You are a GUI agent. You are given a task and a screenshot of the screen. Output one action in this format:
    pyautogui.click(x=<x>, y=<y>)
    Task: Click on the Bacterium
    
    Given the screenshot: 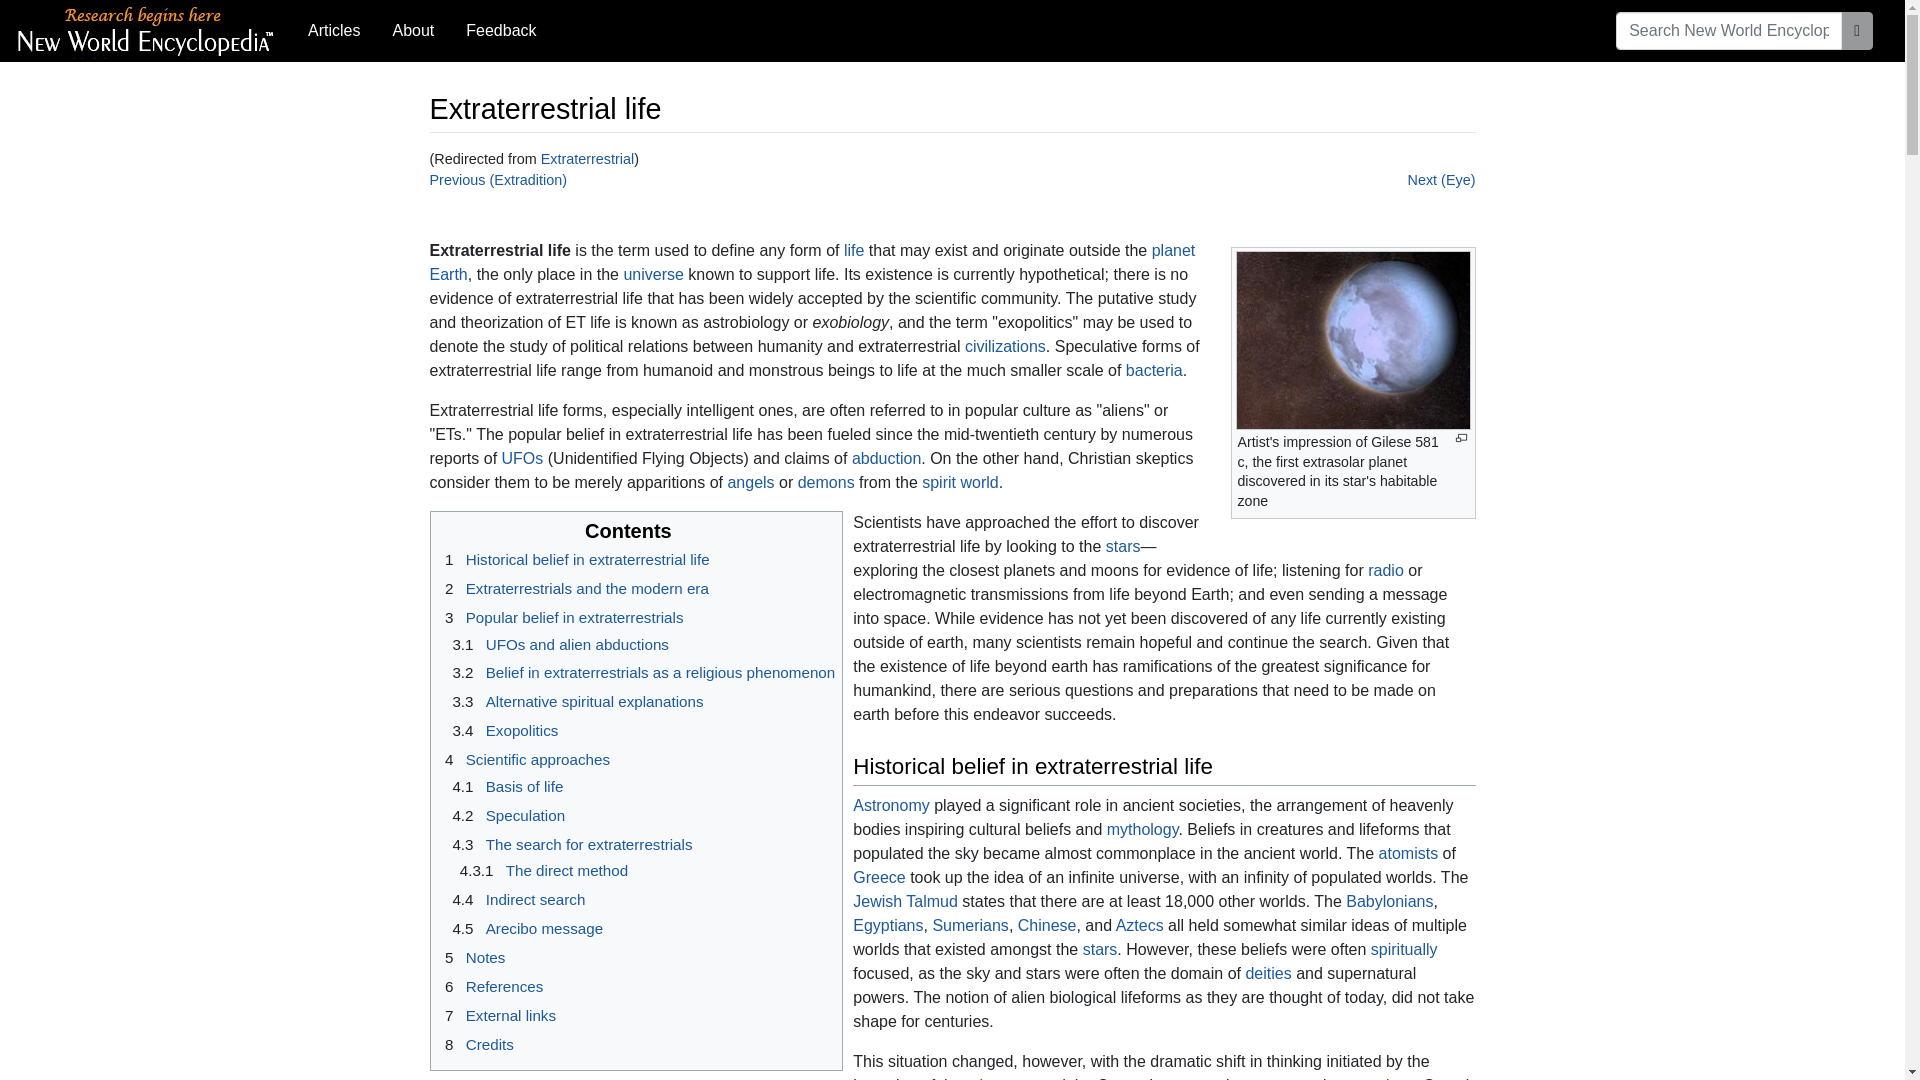 What is the action you would take?
    pyautogui.click(x=1154, y=370)
    